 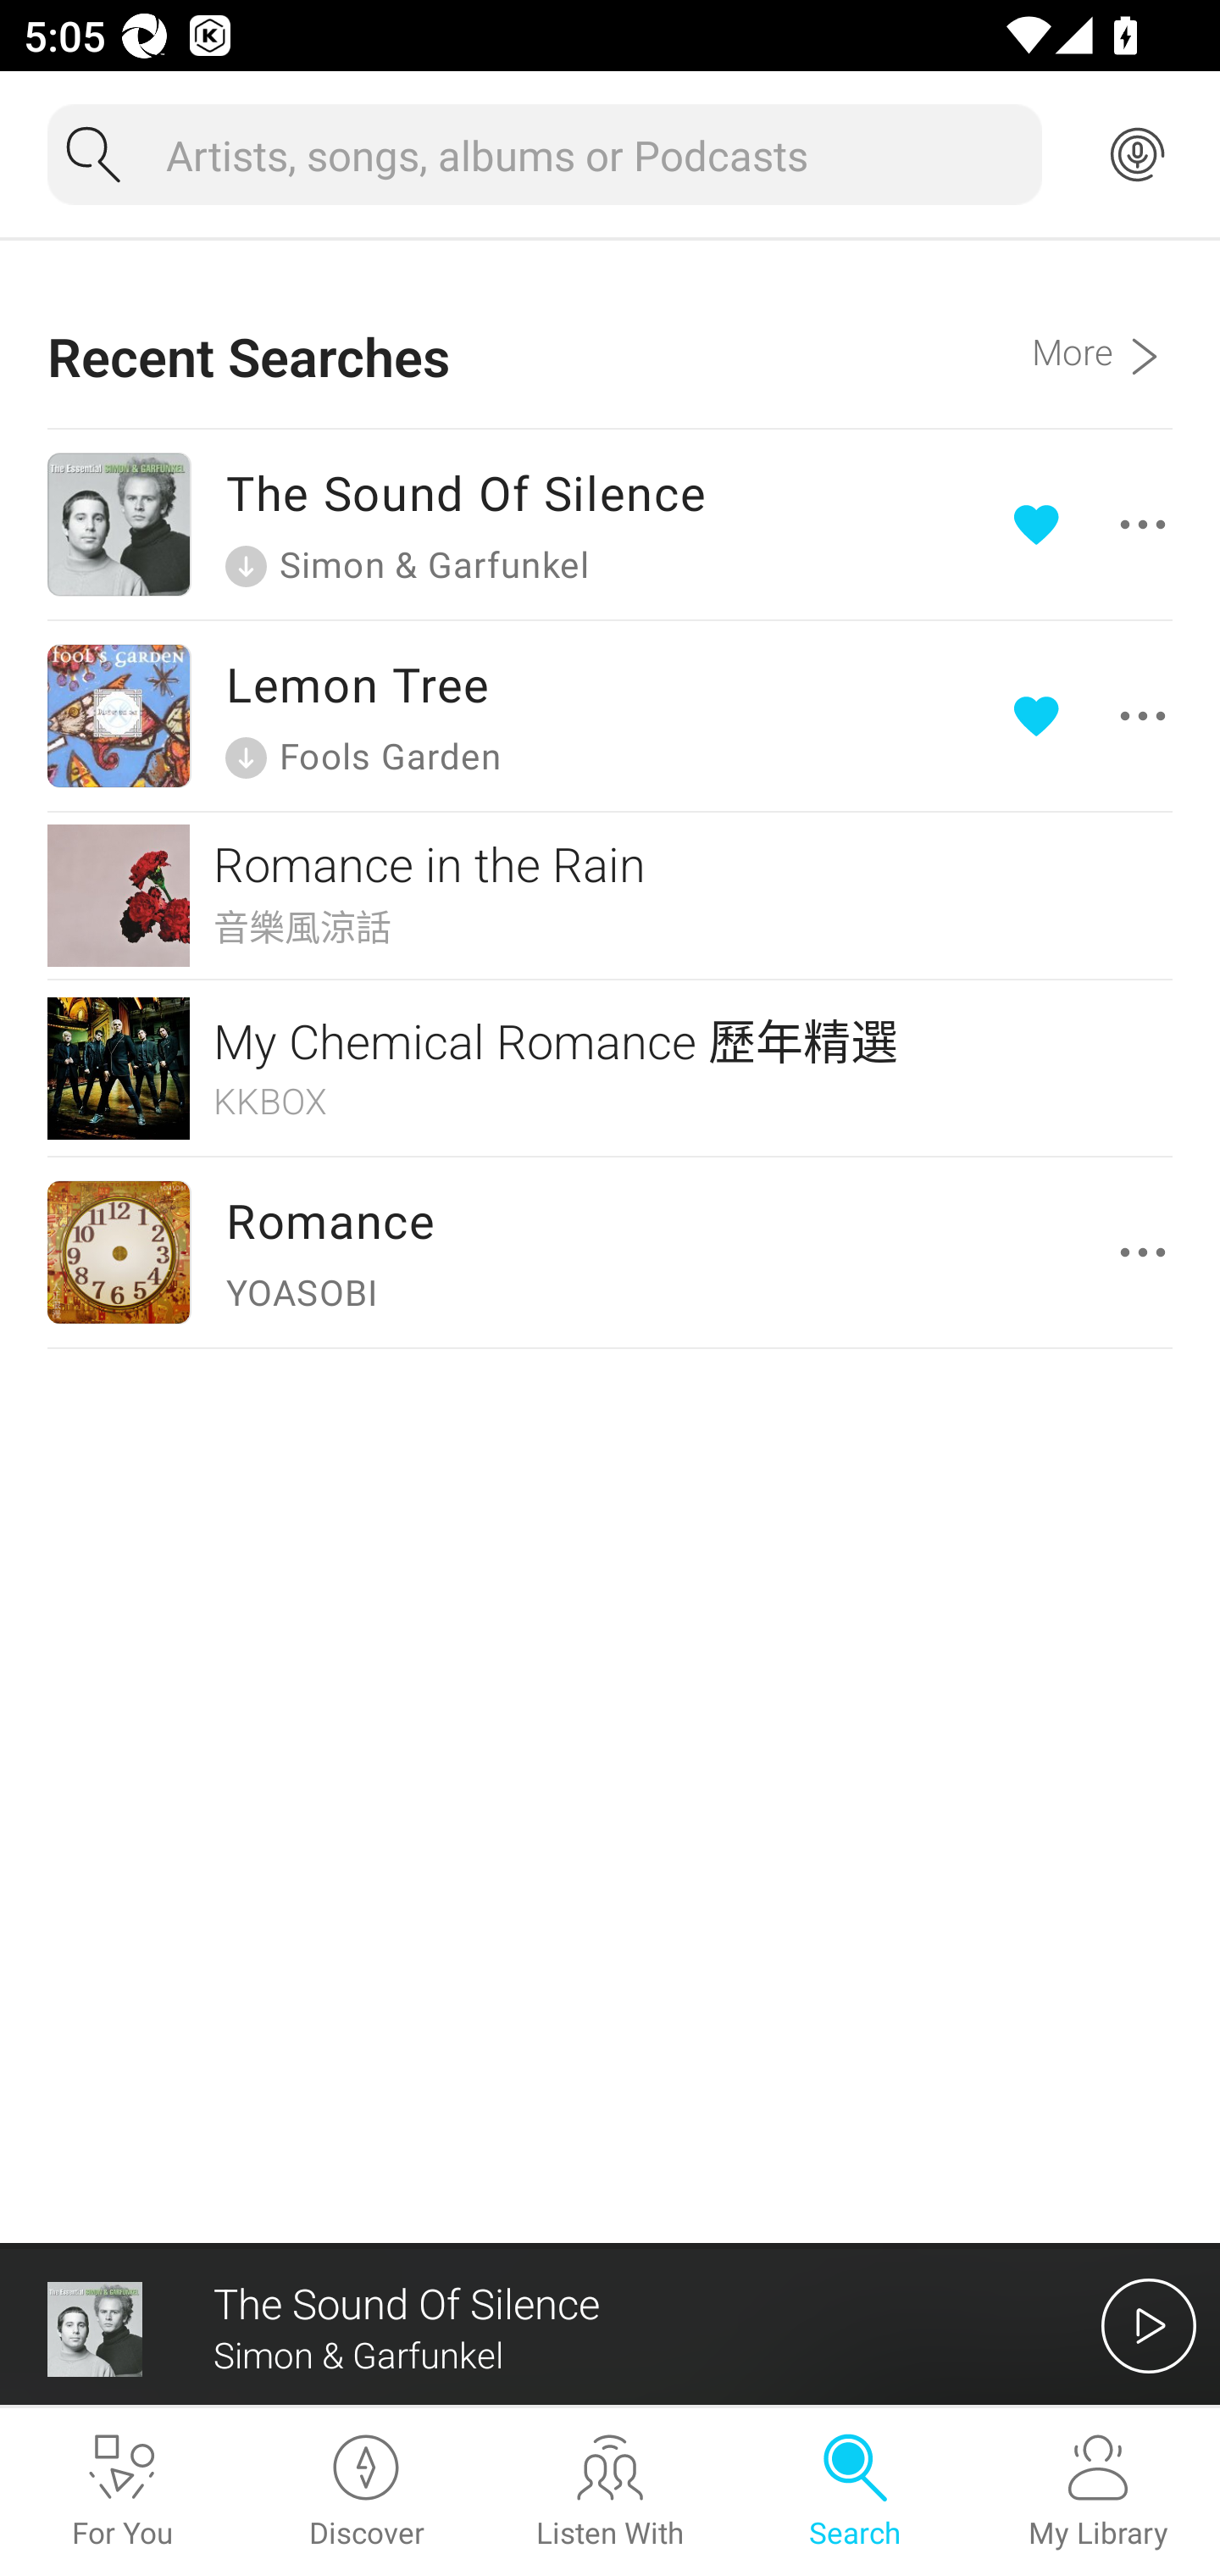 What do you see at coordinates (610, 715) in the screenshot?
I see `Lemon Tree 已下載 Fools Garden 更多操作選項` at bounding box center [610, 715].